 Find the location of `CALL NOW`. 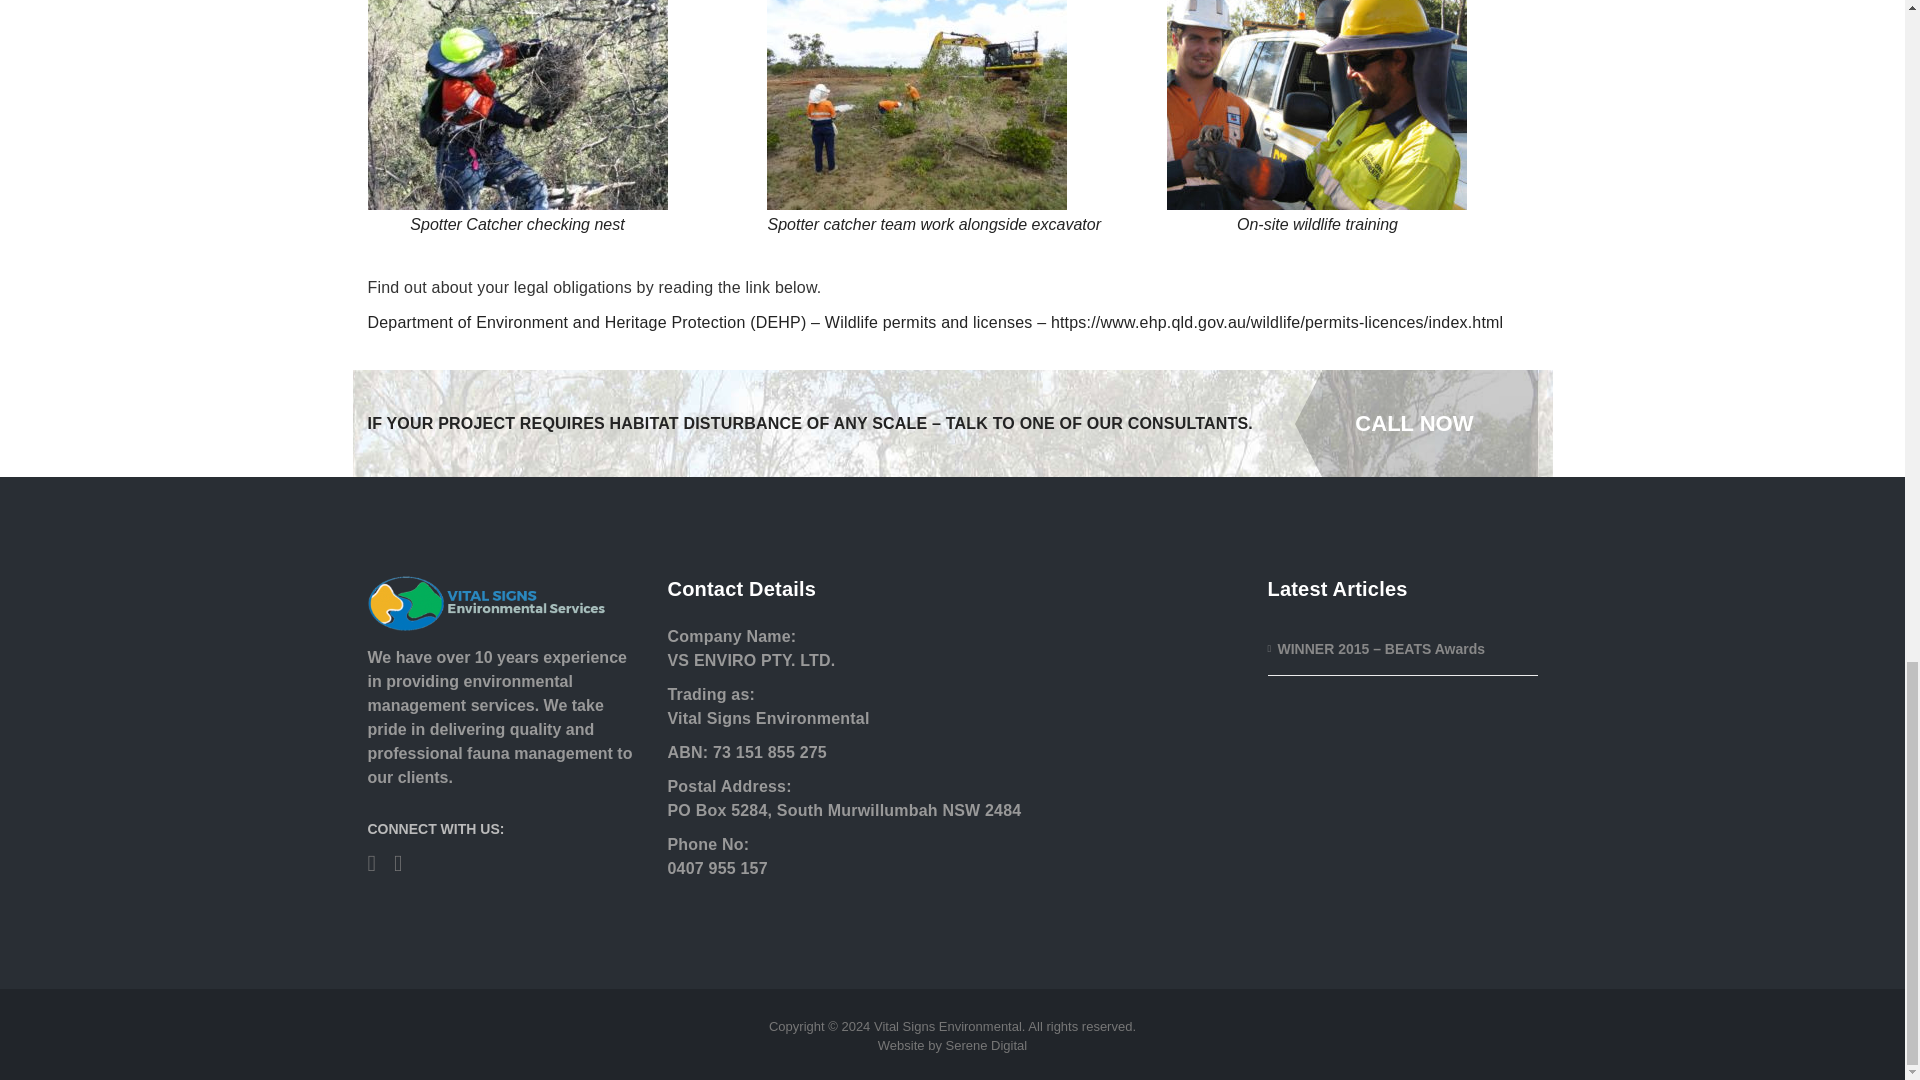

CALL NOW is located at coordinates (1430, 424).